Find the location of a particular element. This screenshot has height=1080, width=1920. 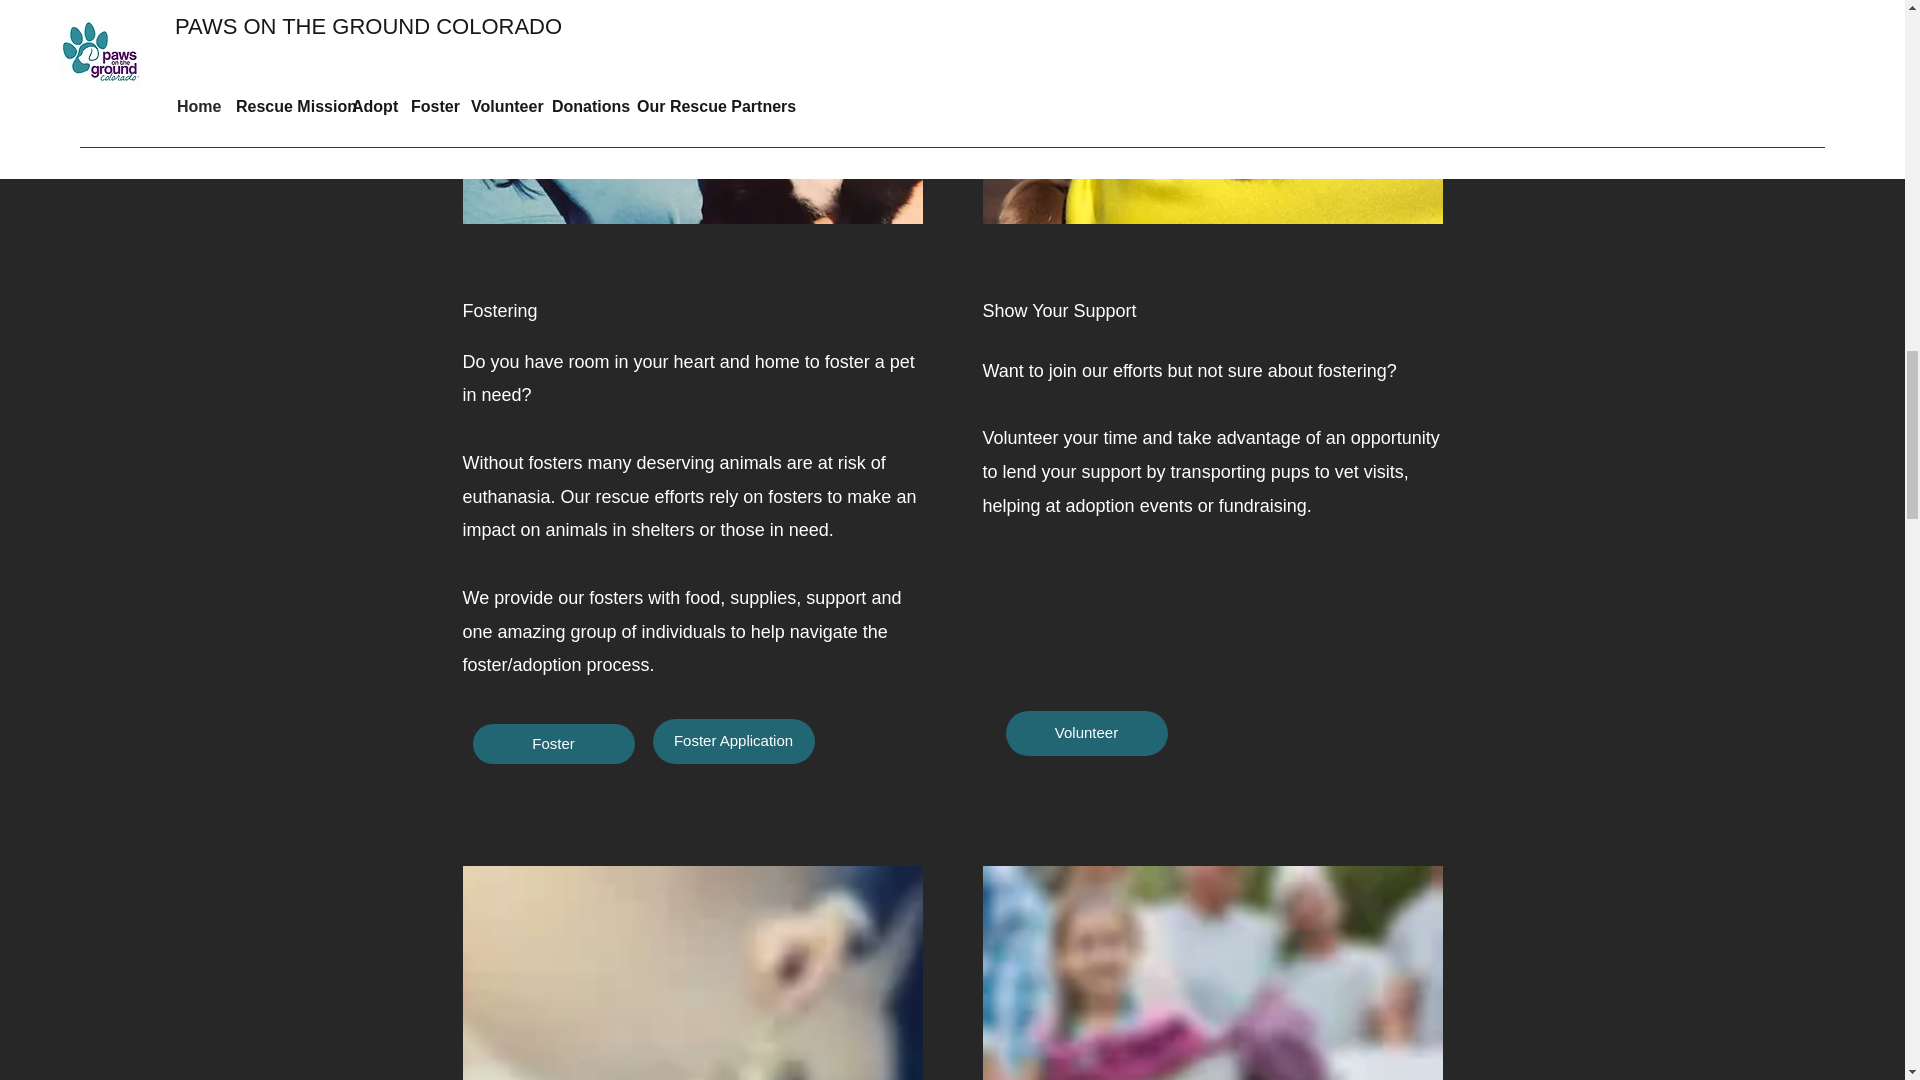

Foster Application is located at coordinates (733, 741).